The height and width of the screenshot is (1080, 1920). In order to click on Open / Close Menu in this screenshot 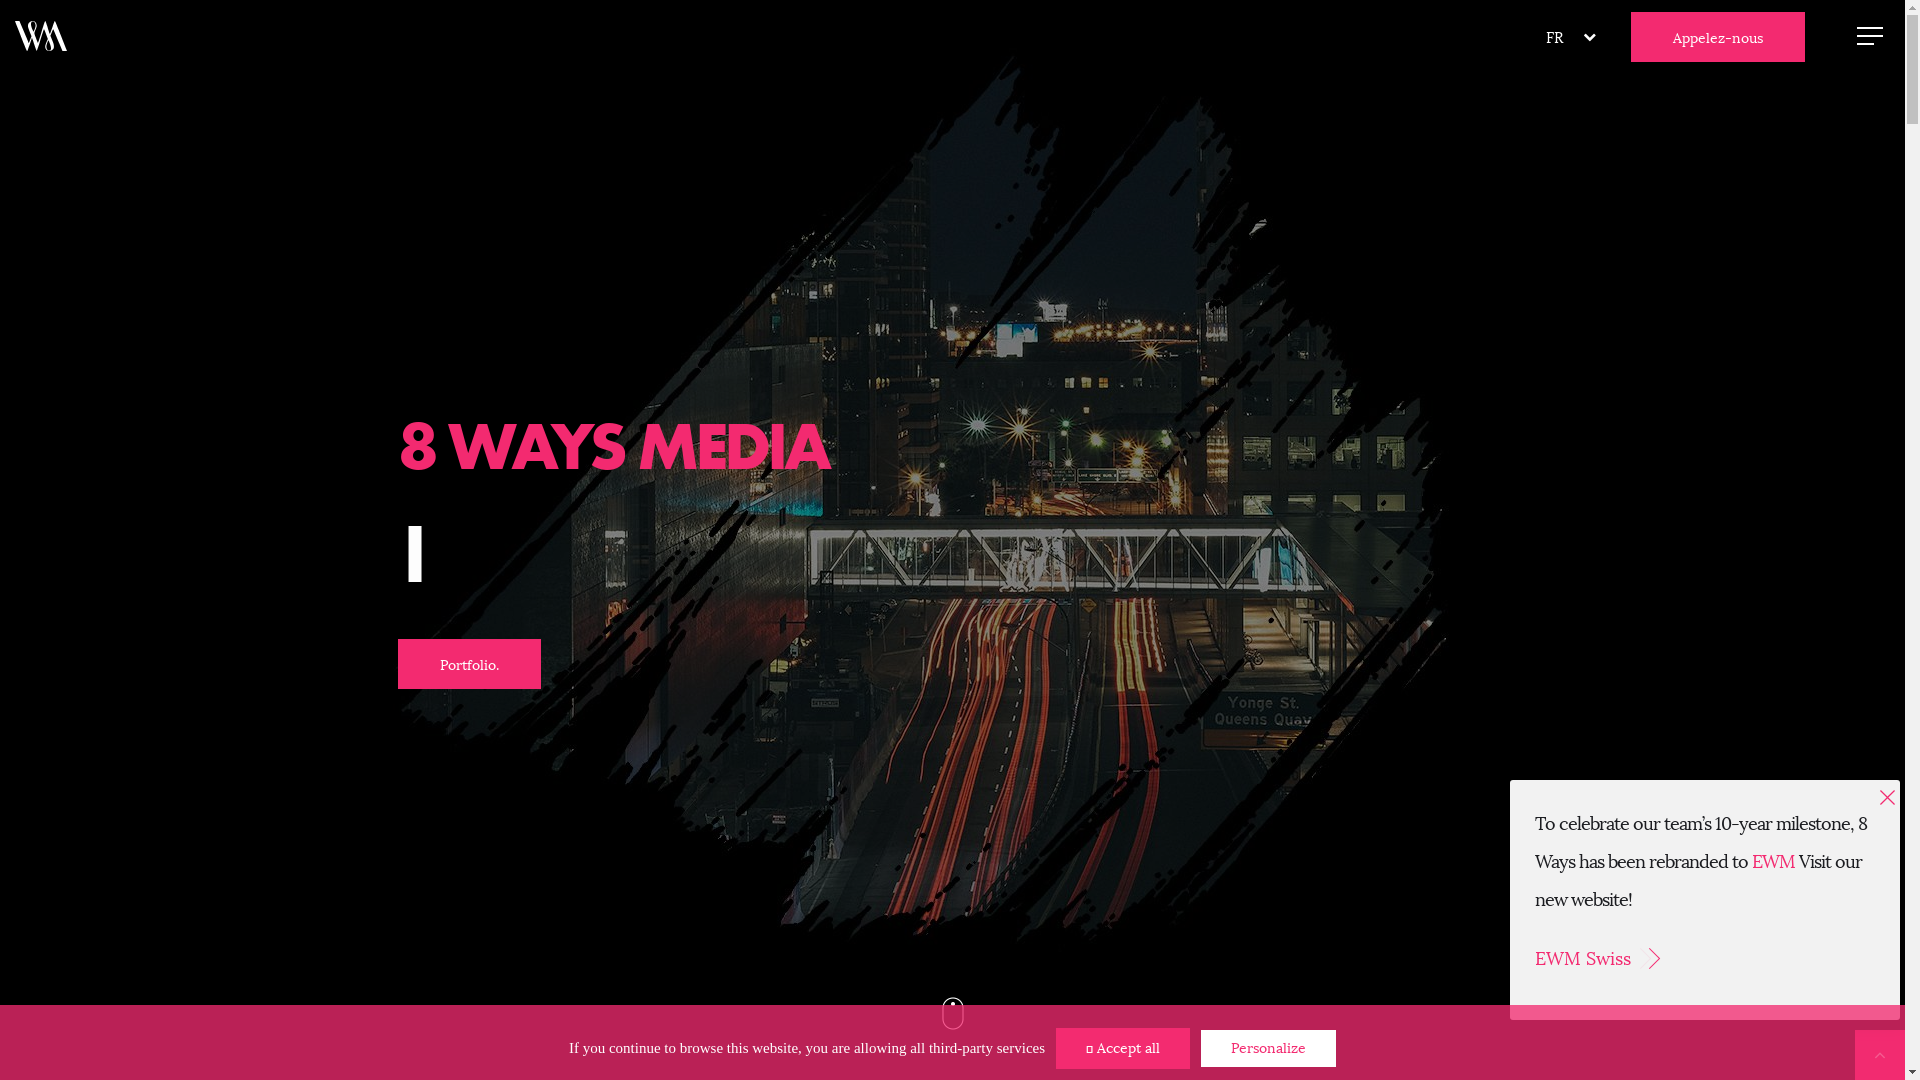, I will do `click(1870, 35)`.